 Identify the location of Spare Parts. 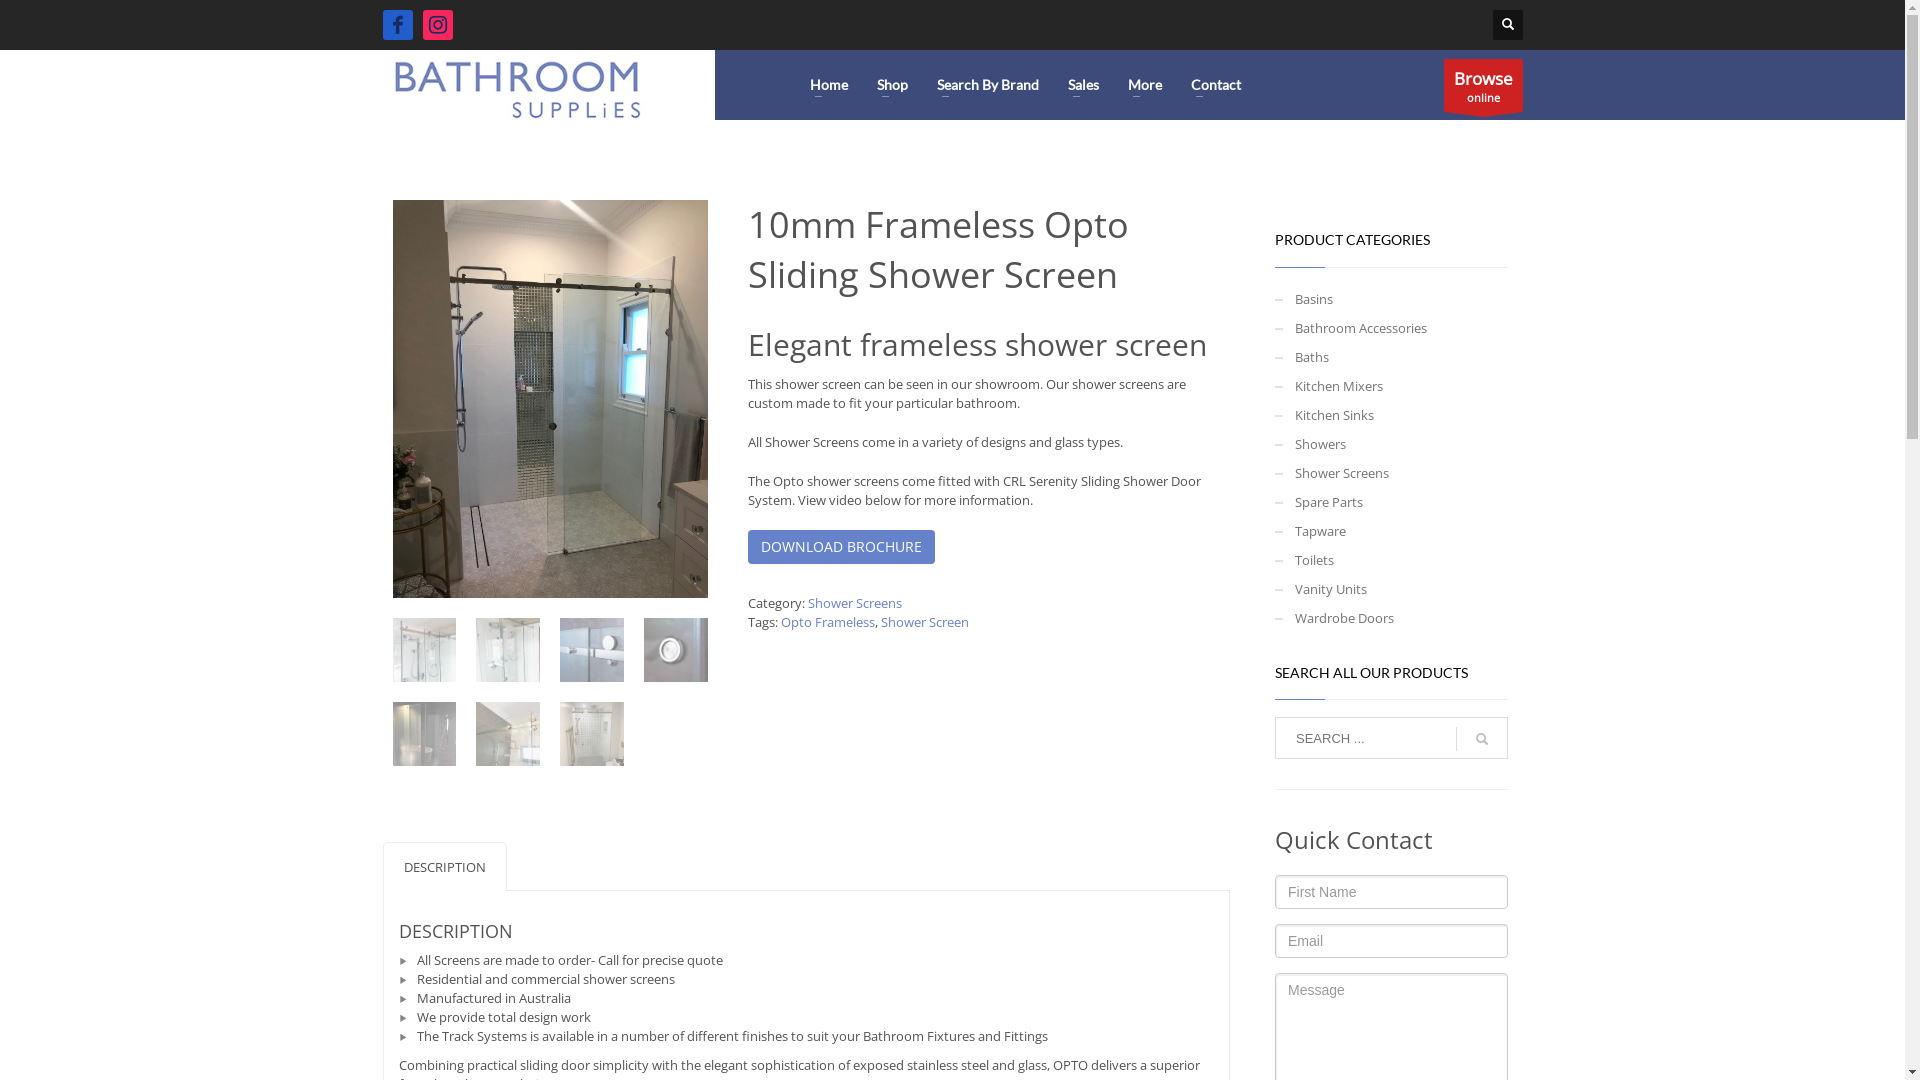
(1392, 502).